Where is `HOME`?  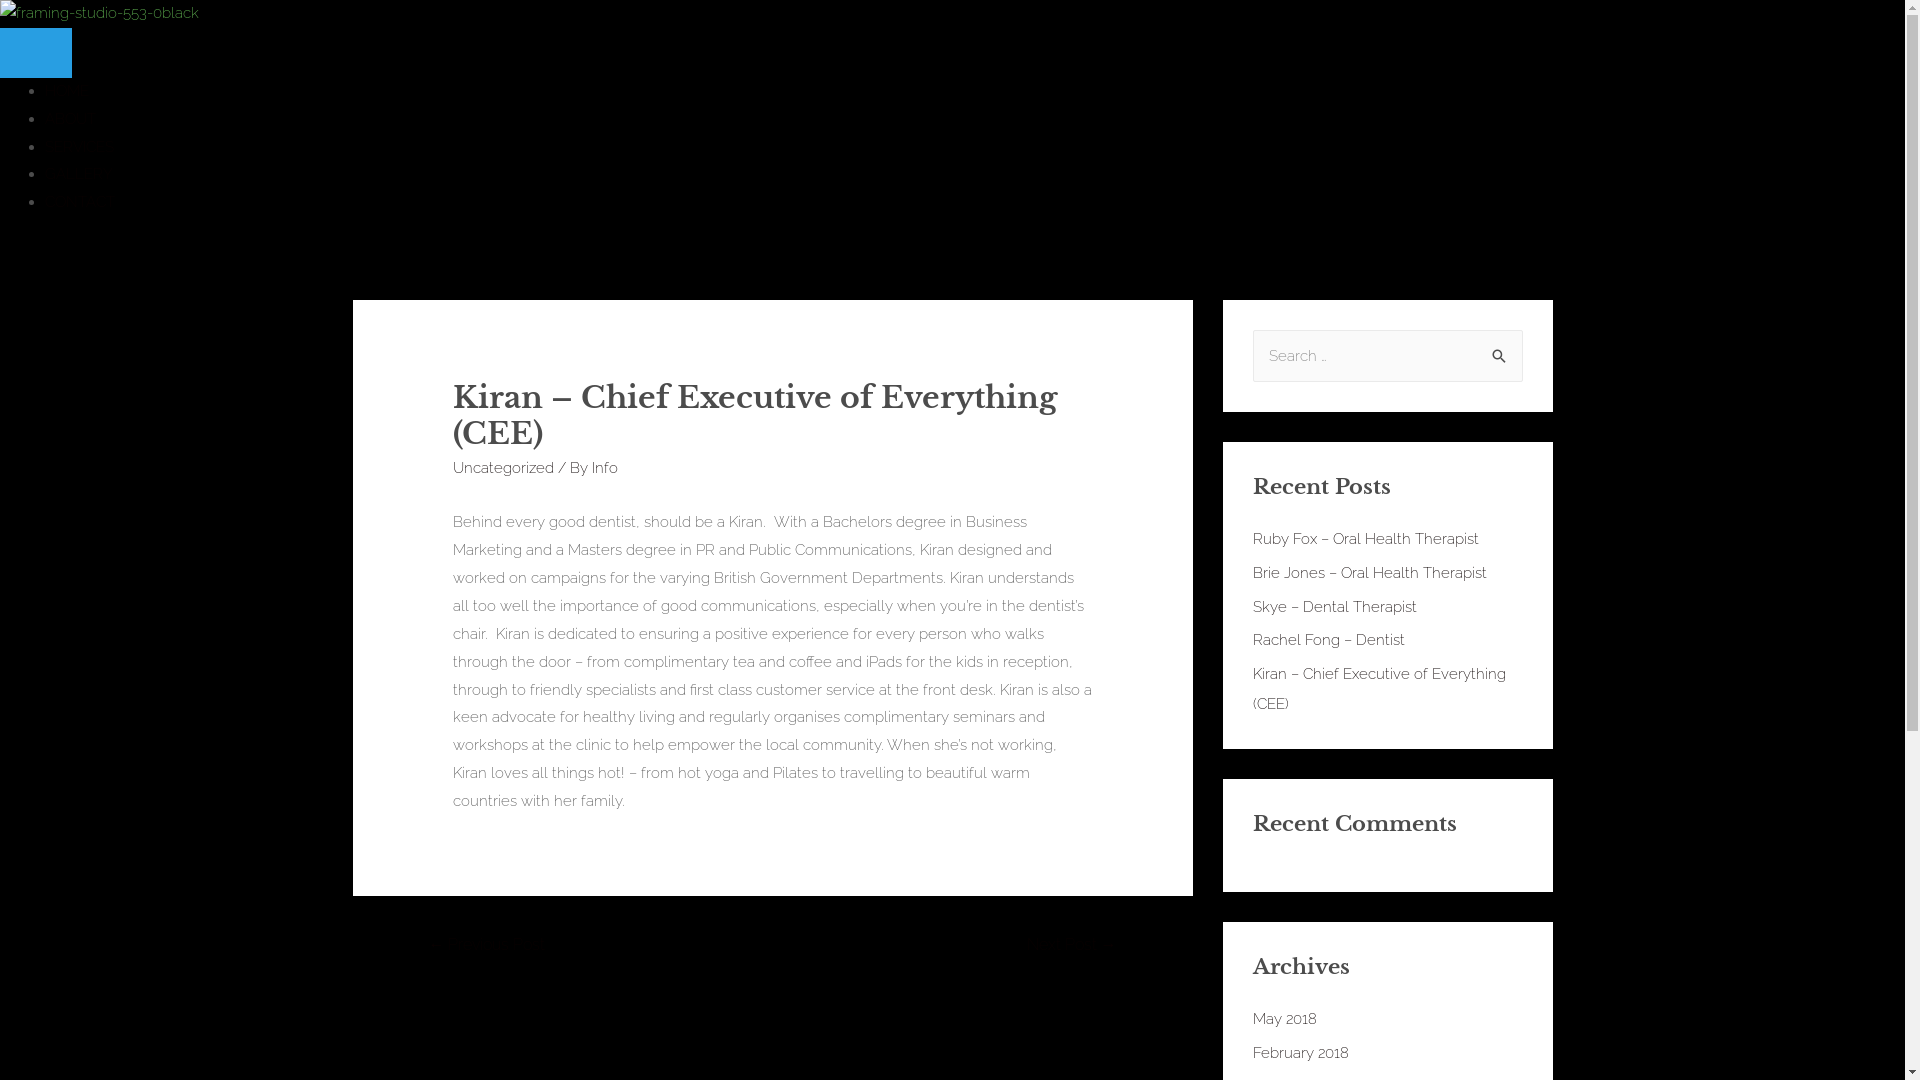 HOME is located at coordinates (67, 91).